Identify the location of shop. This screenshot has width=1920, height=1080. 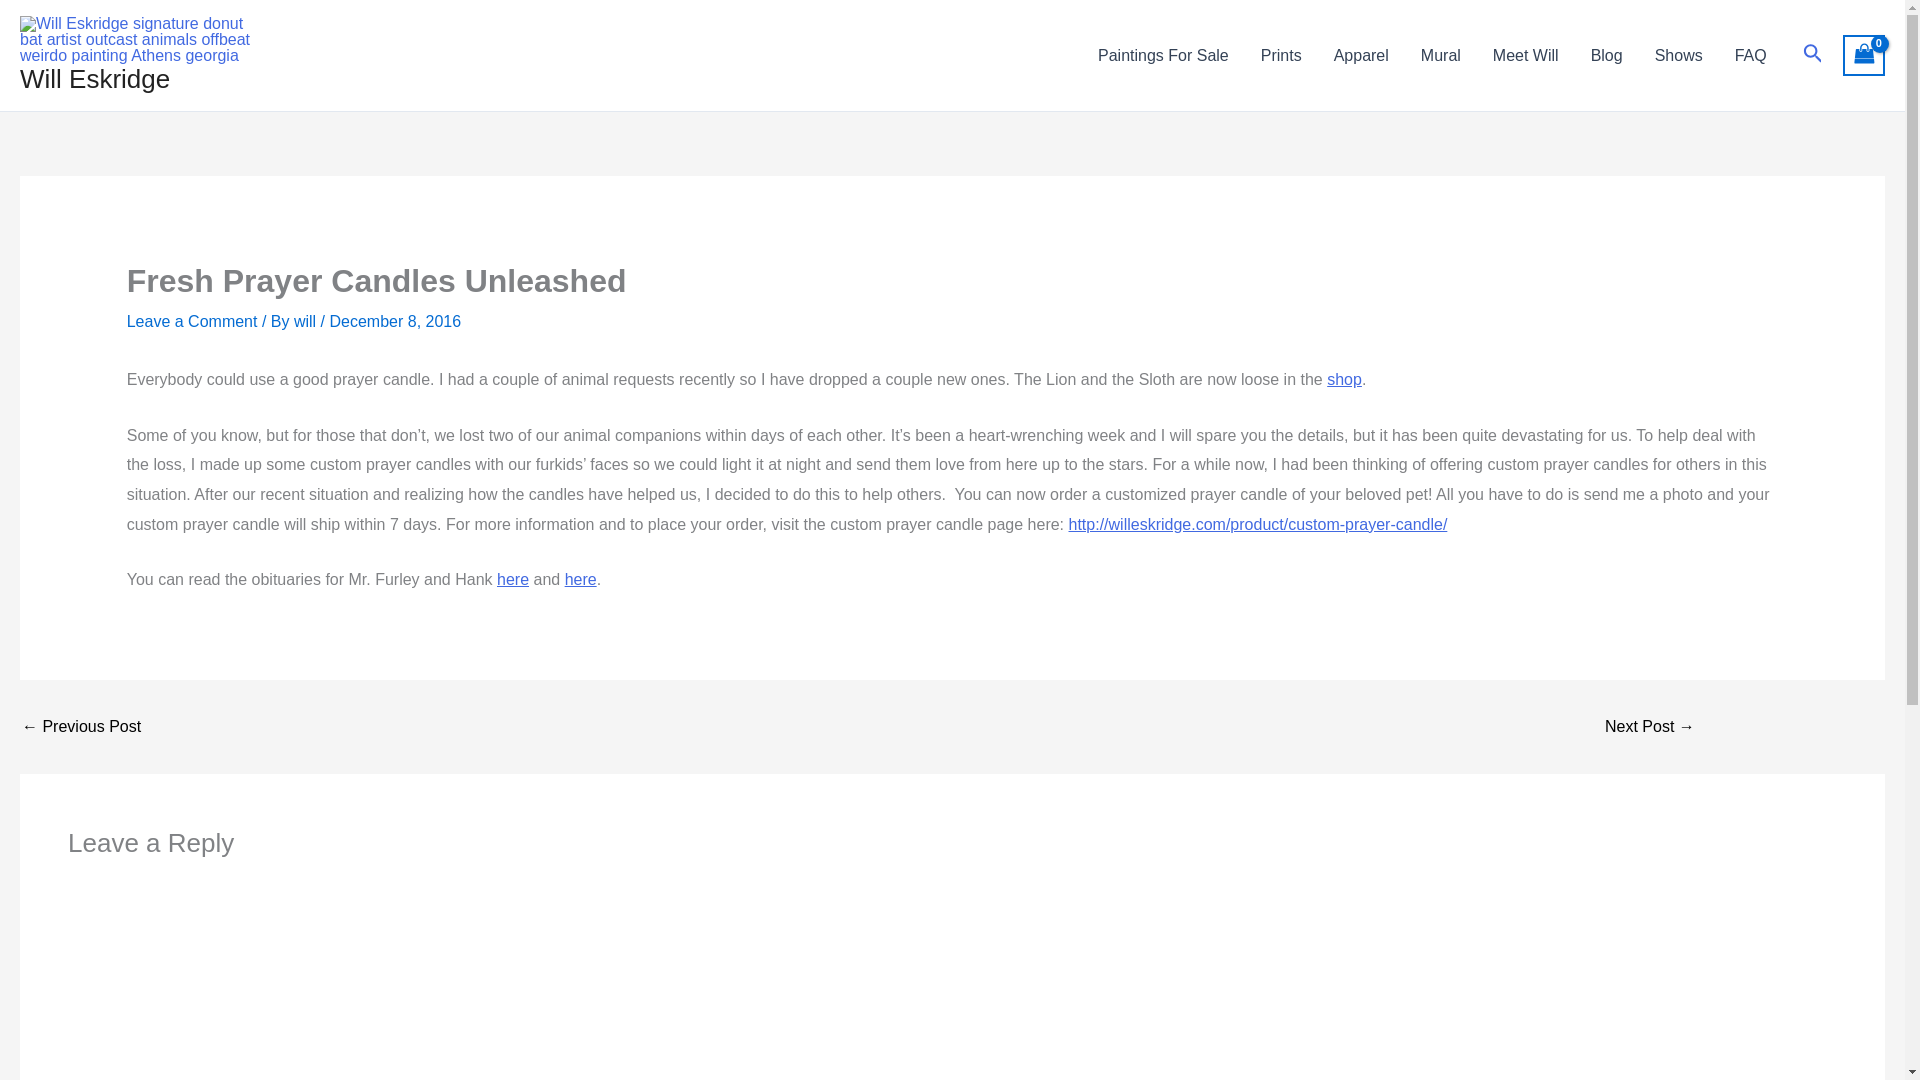
(1344, 379).